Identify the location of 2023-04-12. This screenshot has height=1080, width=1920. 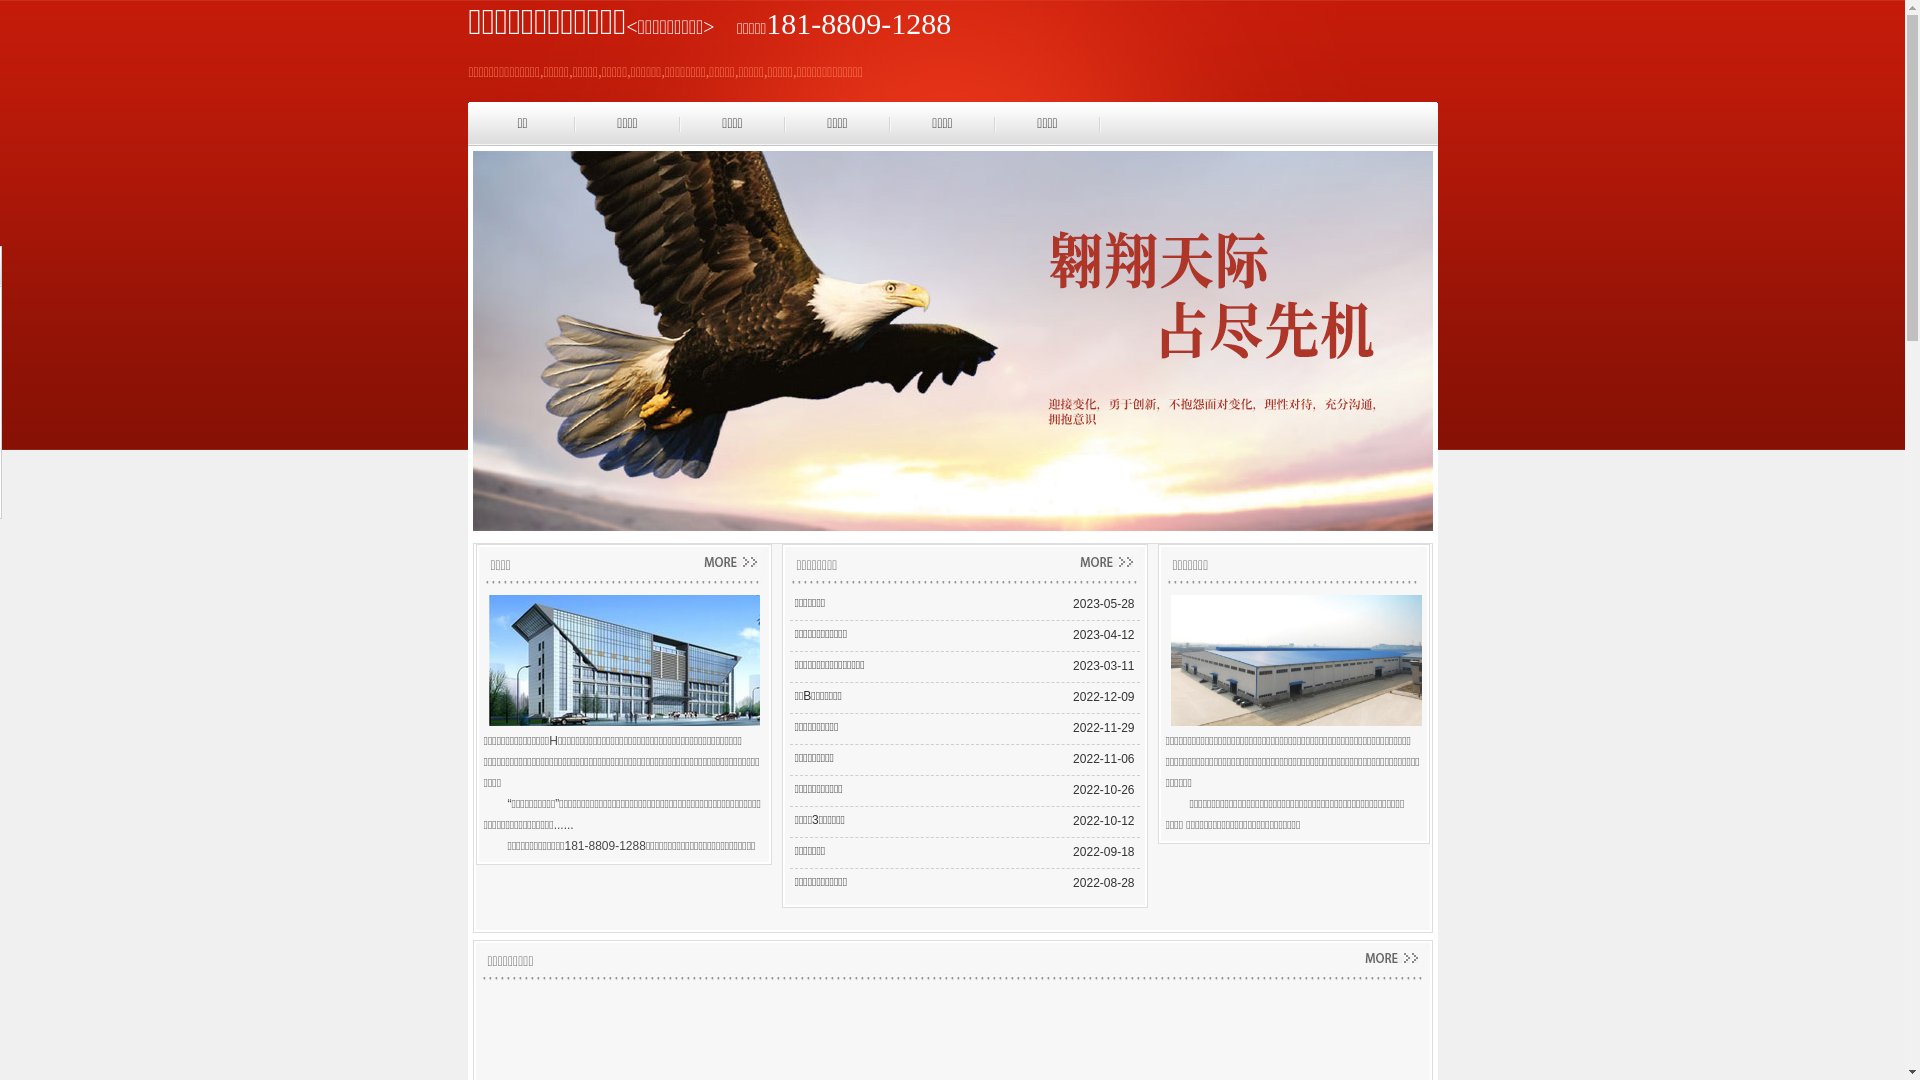
(1104, 635).